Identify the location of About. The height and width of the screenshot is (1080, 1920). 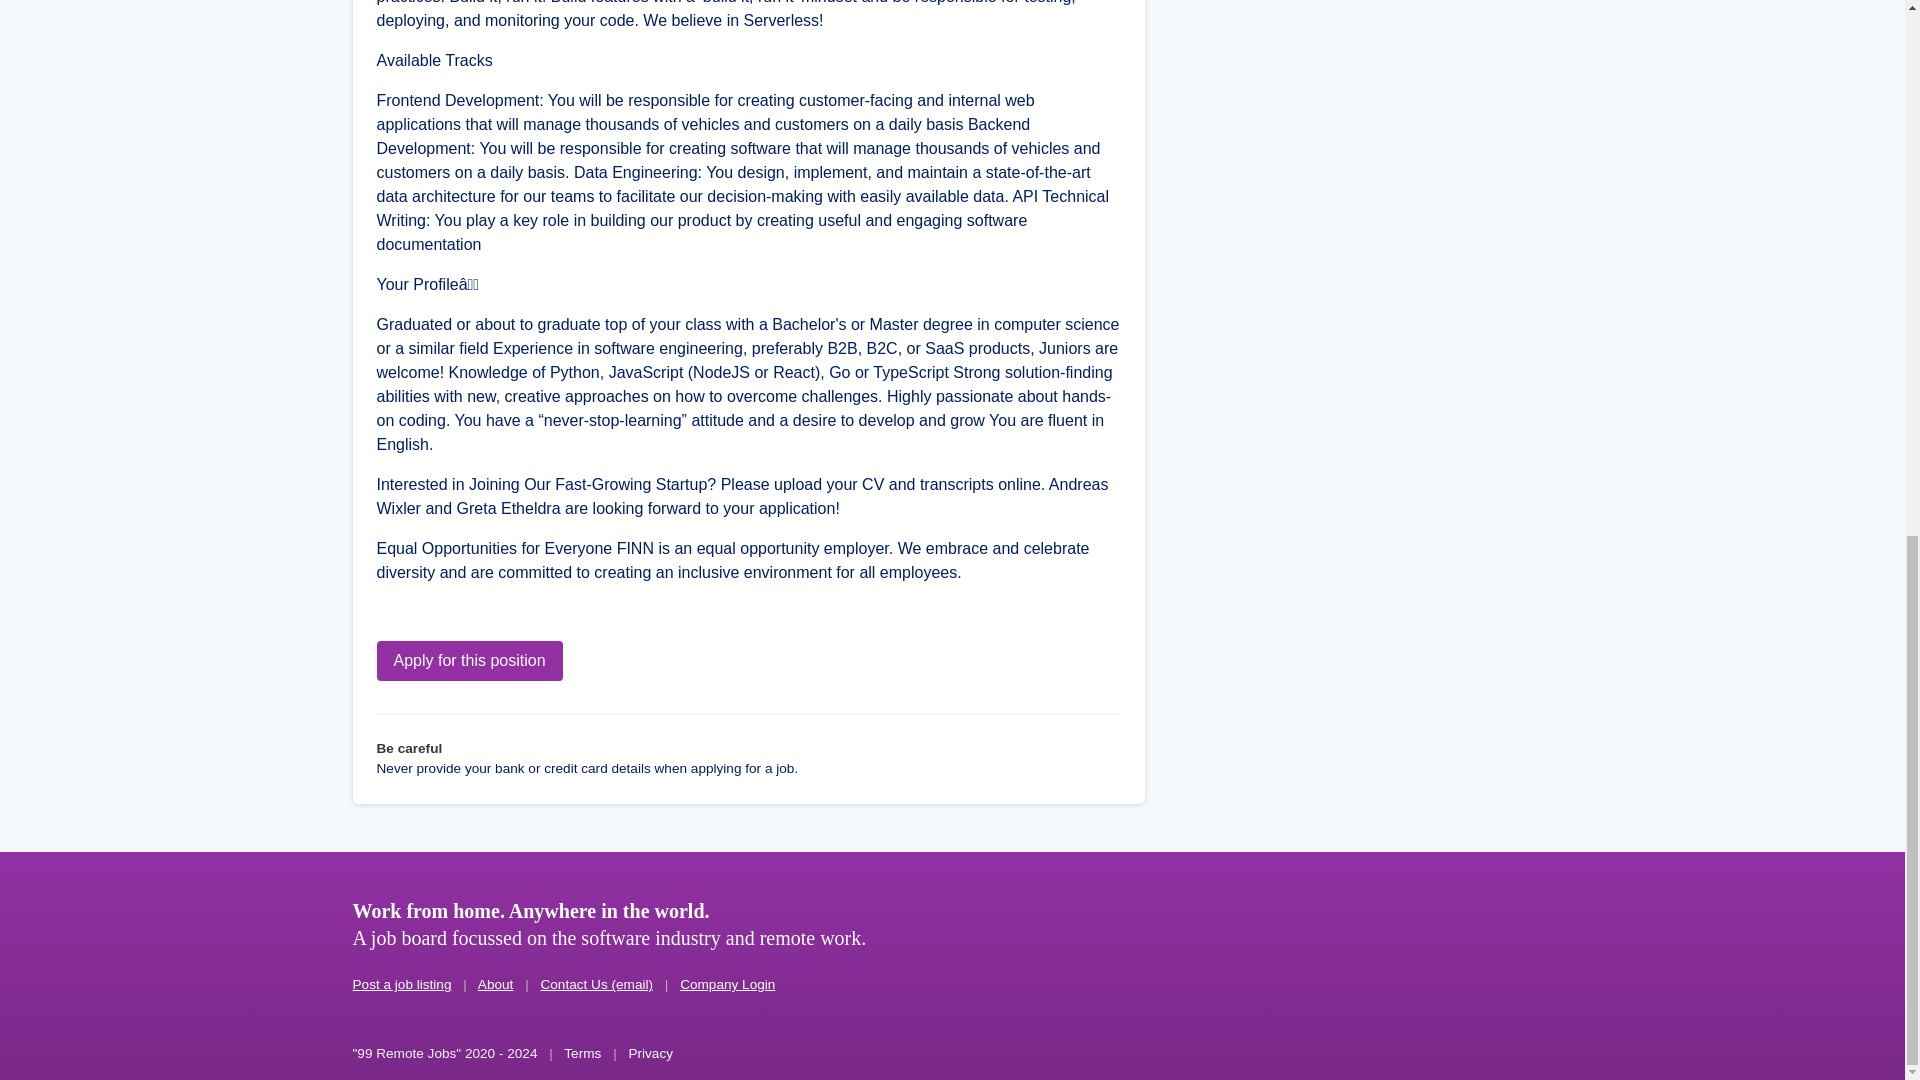
(496, 984).